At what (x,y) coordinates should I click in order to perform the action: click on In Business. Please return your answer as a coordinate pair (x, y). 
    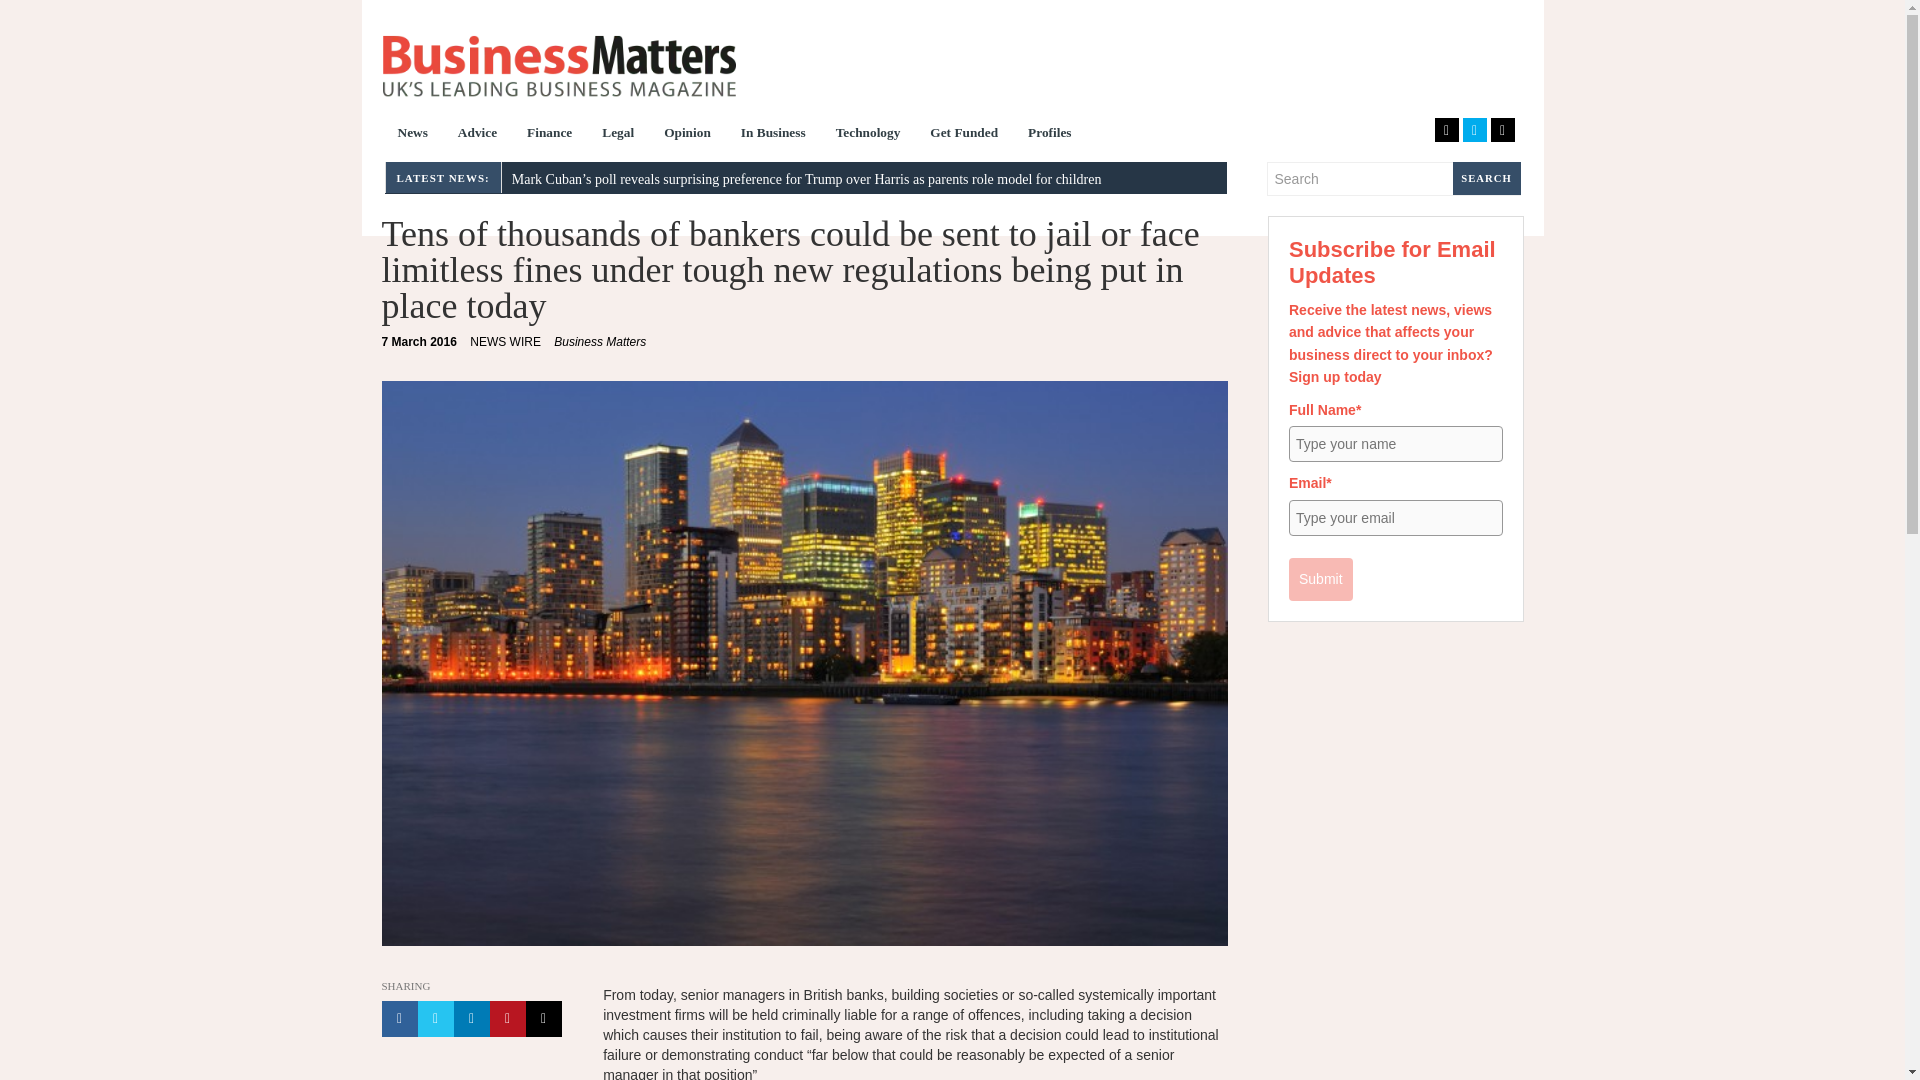
    Looking at the image, I should click on (773, 134).